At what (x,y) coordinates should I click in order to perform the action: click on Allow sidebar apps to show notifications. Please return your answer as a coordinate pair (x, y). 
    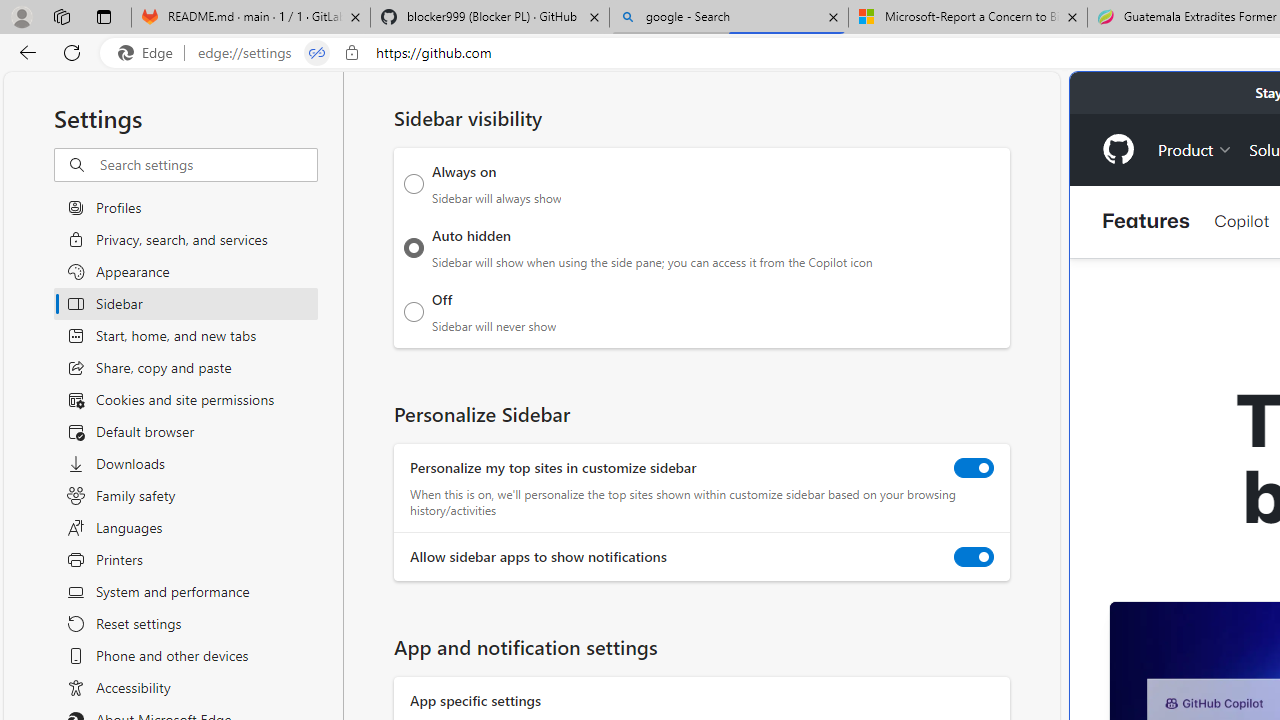
    Looking at the image, I should click on (974, 557).